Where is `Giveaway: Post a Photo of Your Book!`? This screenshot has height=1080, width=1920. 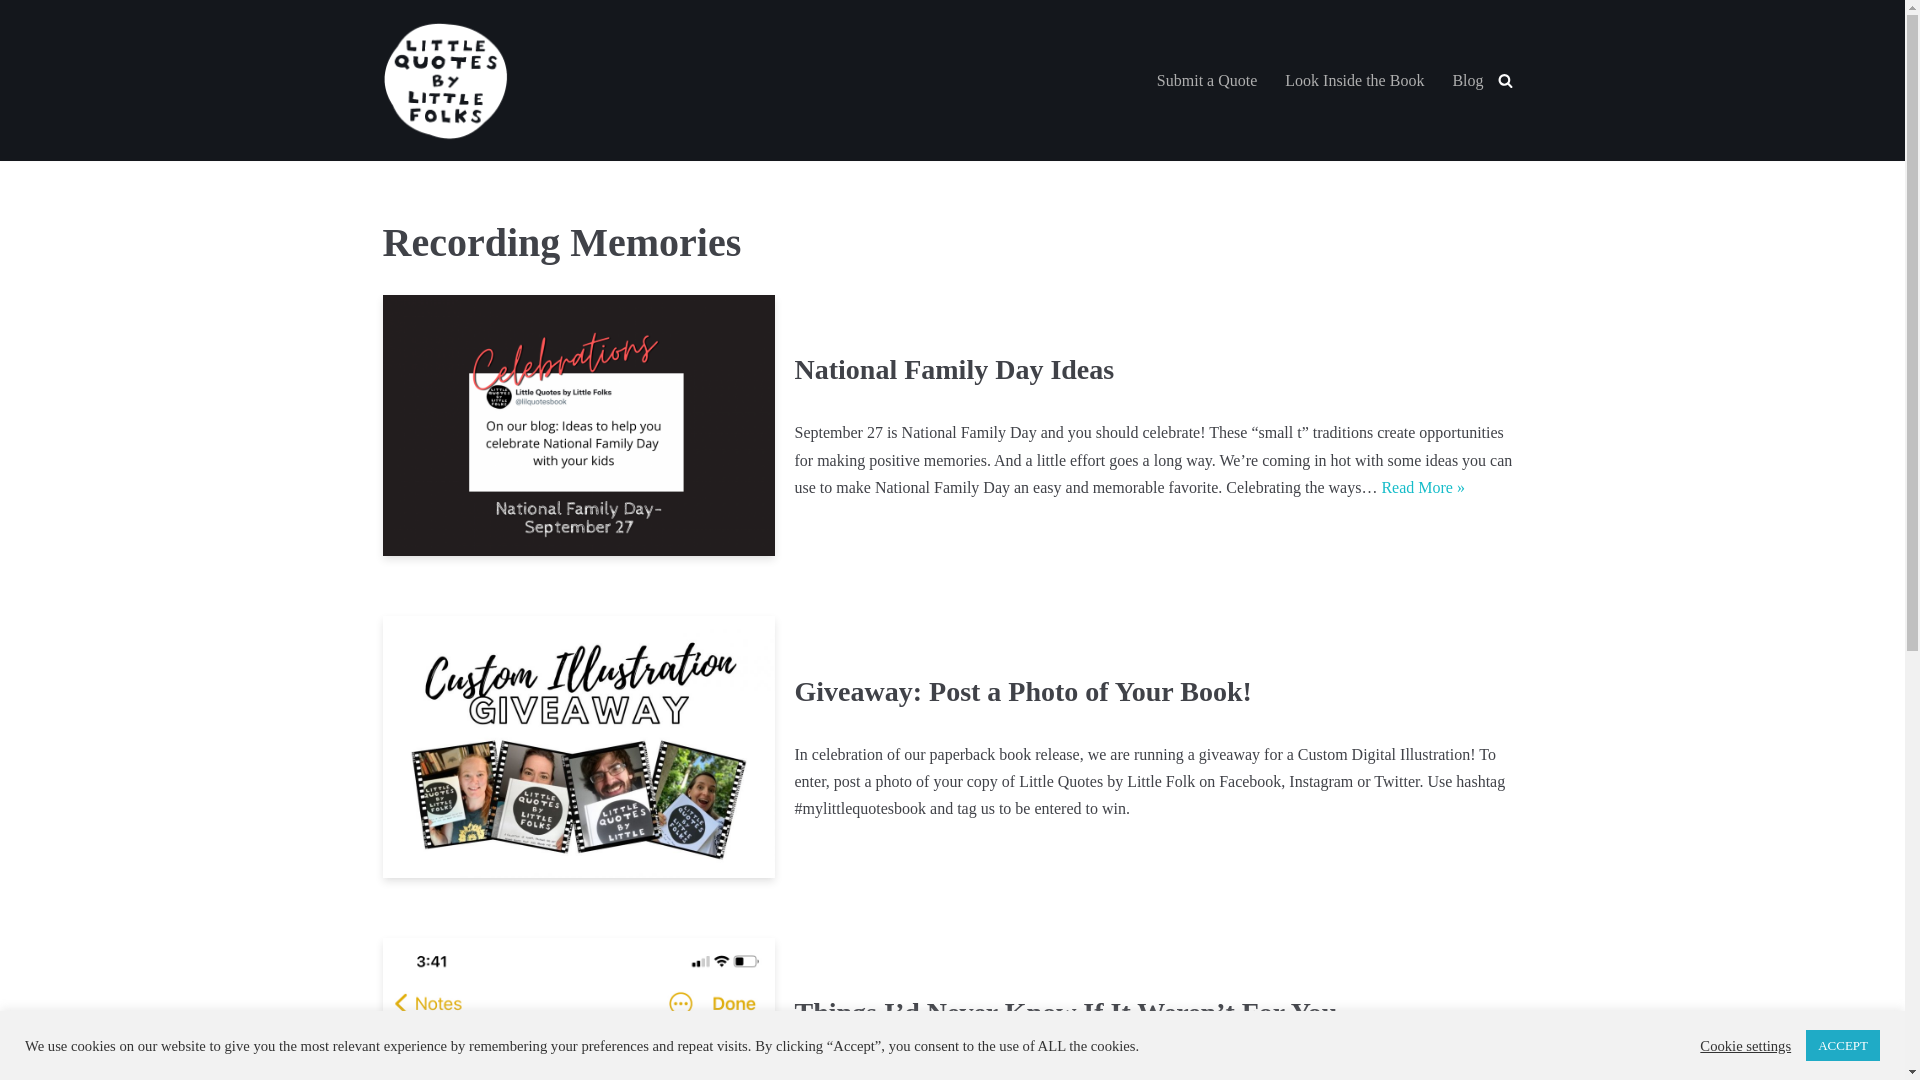
Giveaway: Post a Photo of Your Book! is located at coordinates (1022, 692).